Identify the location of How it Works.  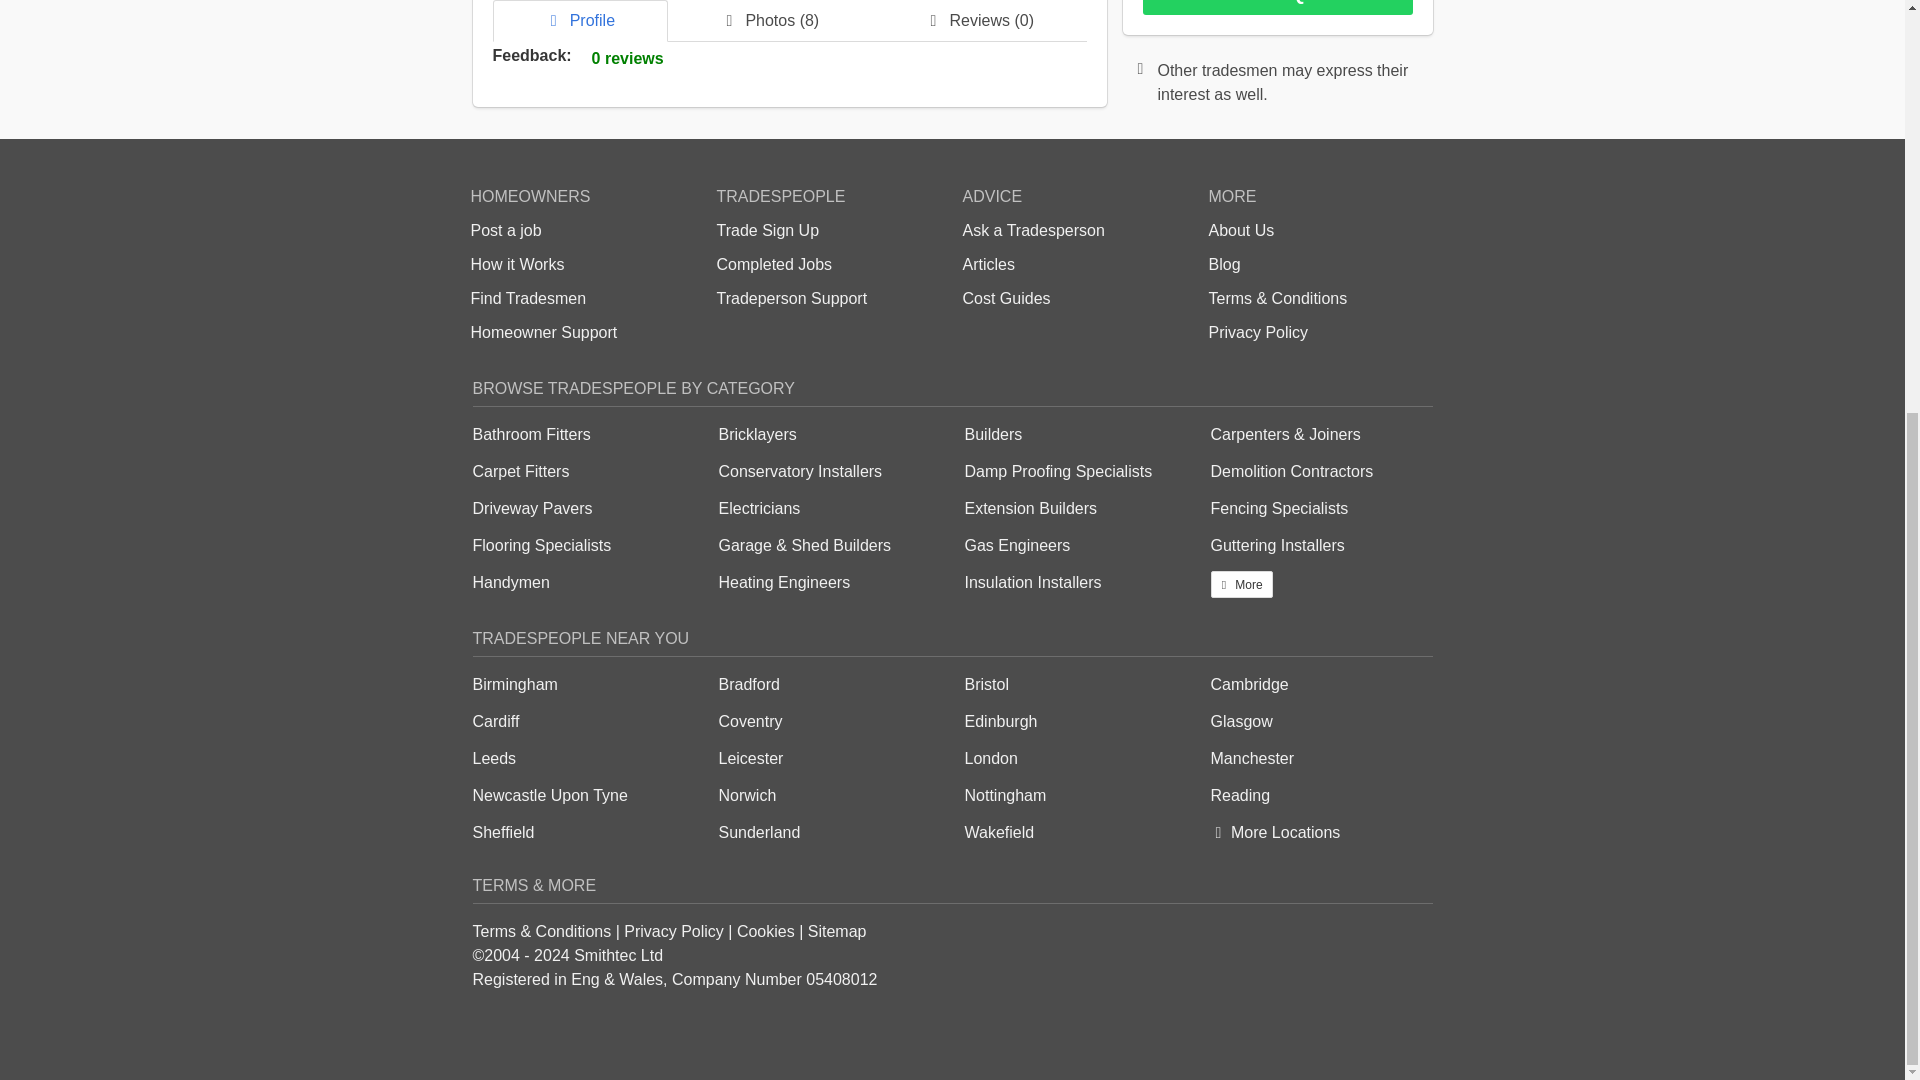
(517, 264).